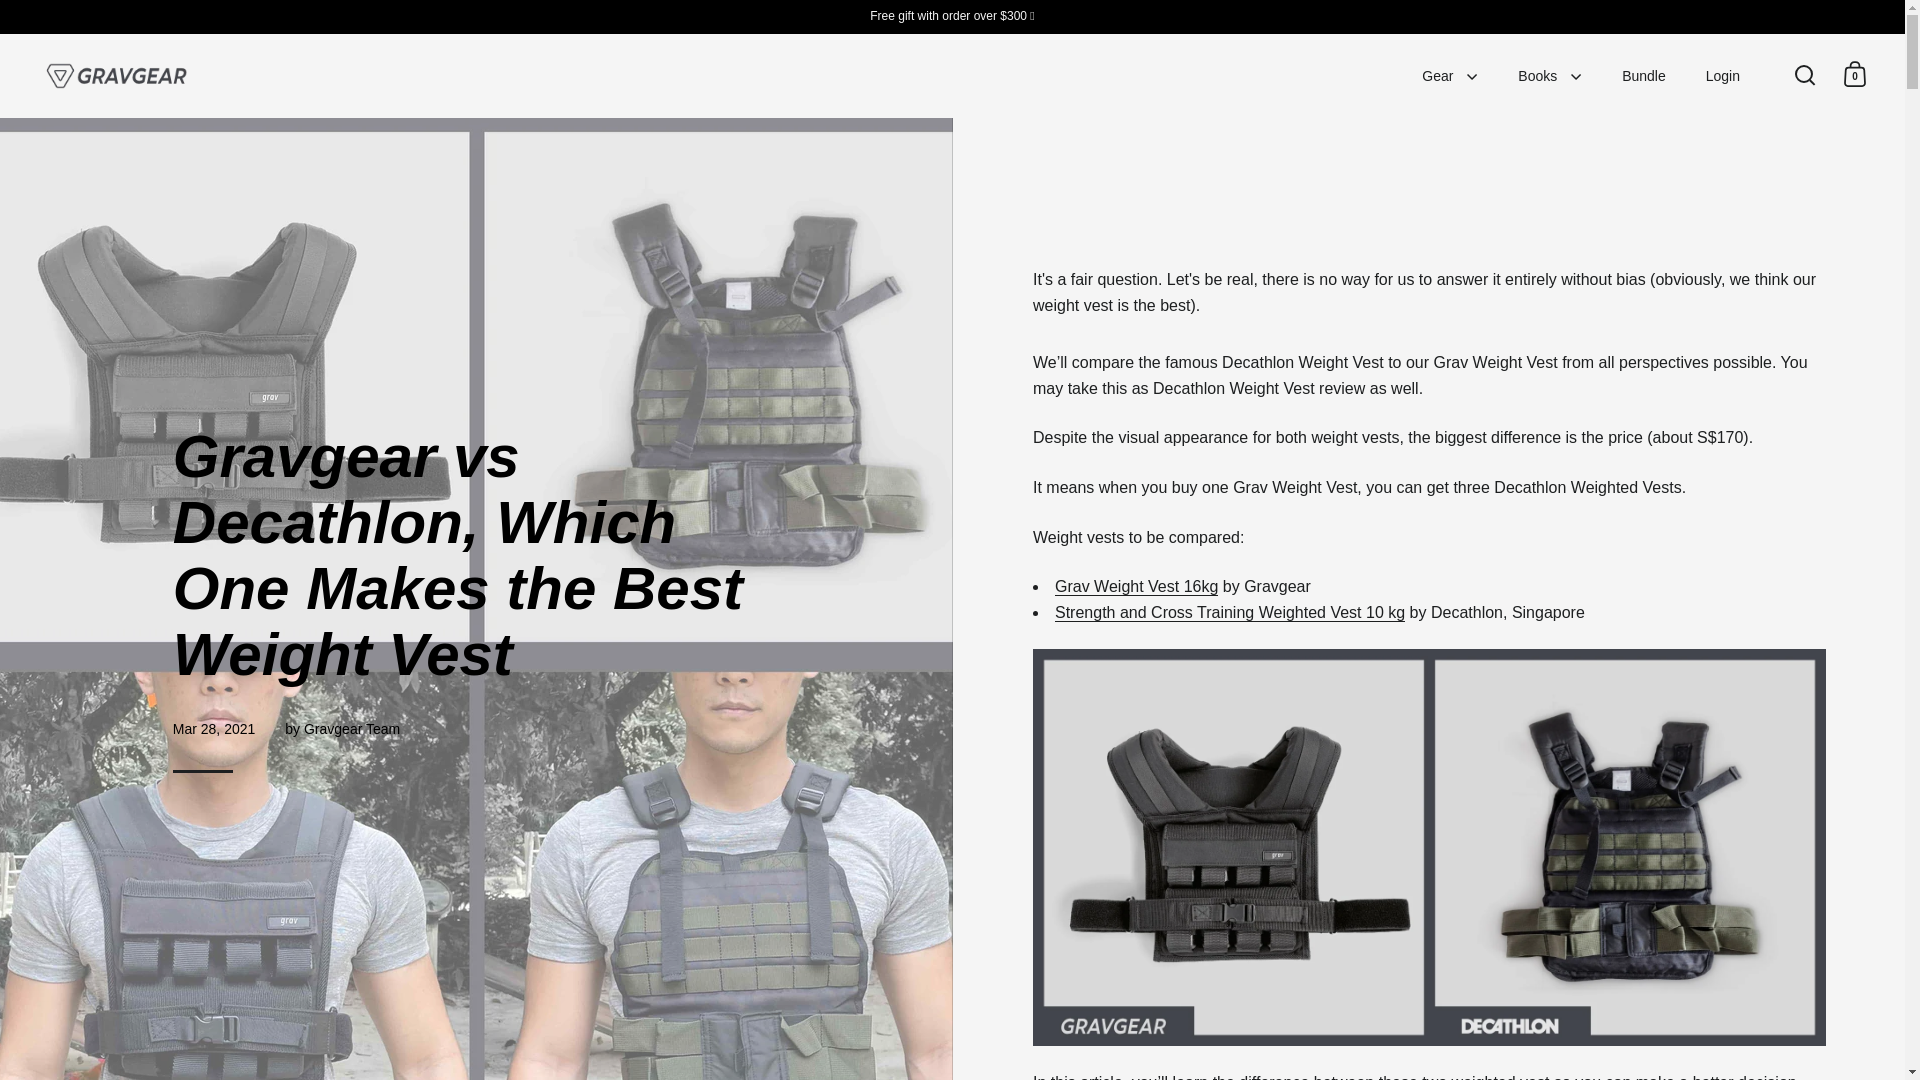  What do you see at coordinates (1643, 76) in the screenshot?
I see `Bundle` at bounding box center [1643, 76].